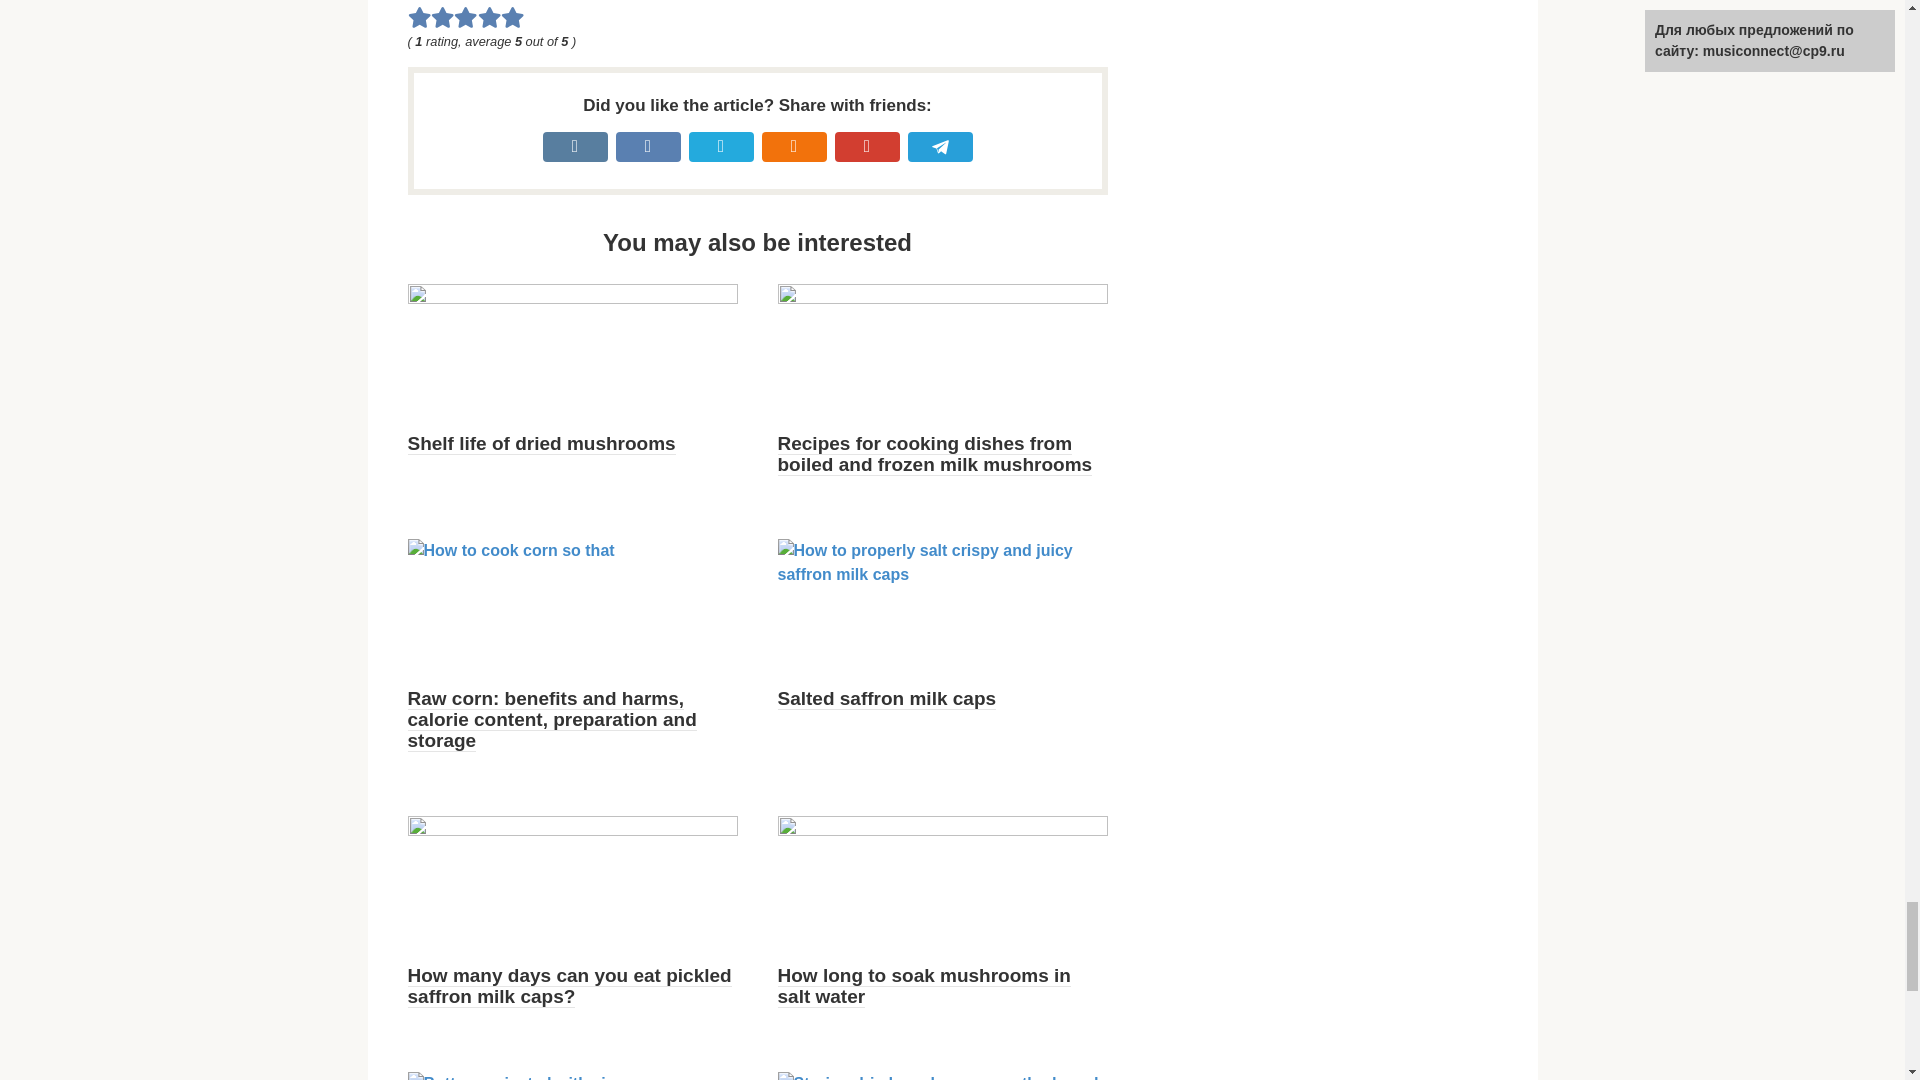  Describe the element at coordinates (924, 986) in the screenshot. I see `How long to soak mushrooms in salt water` at that location.